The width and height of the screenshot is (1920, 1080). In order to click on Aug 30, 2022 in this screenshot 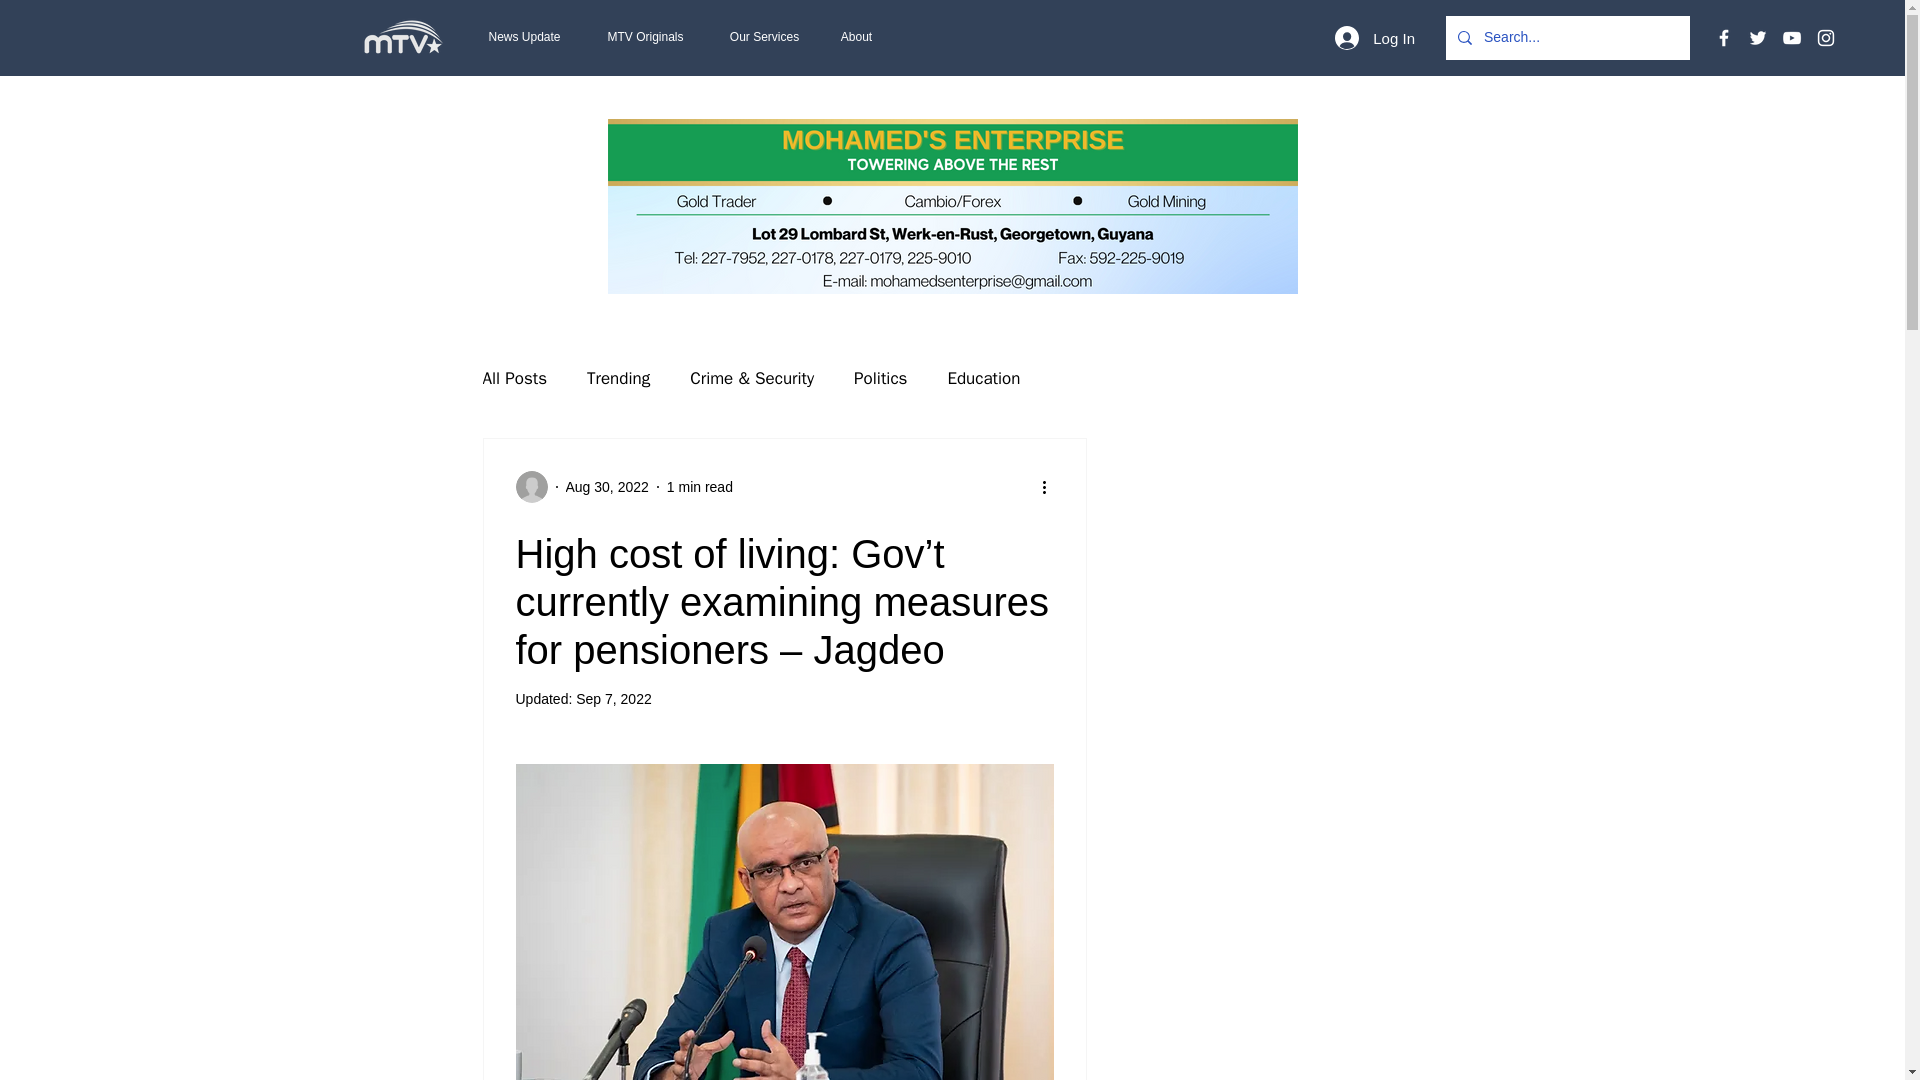, I will do `click(607, 486)`.